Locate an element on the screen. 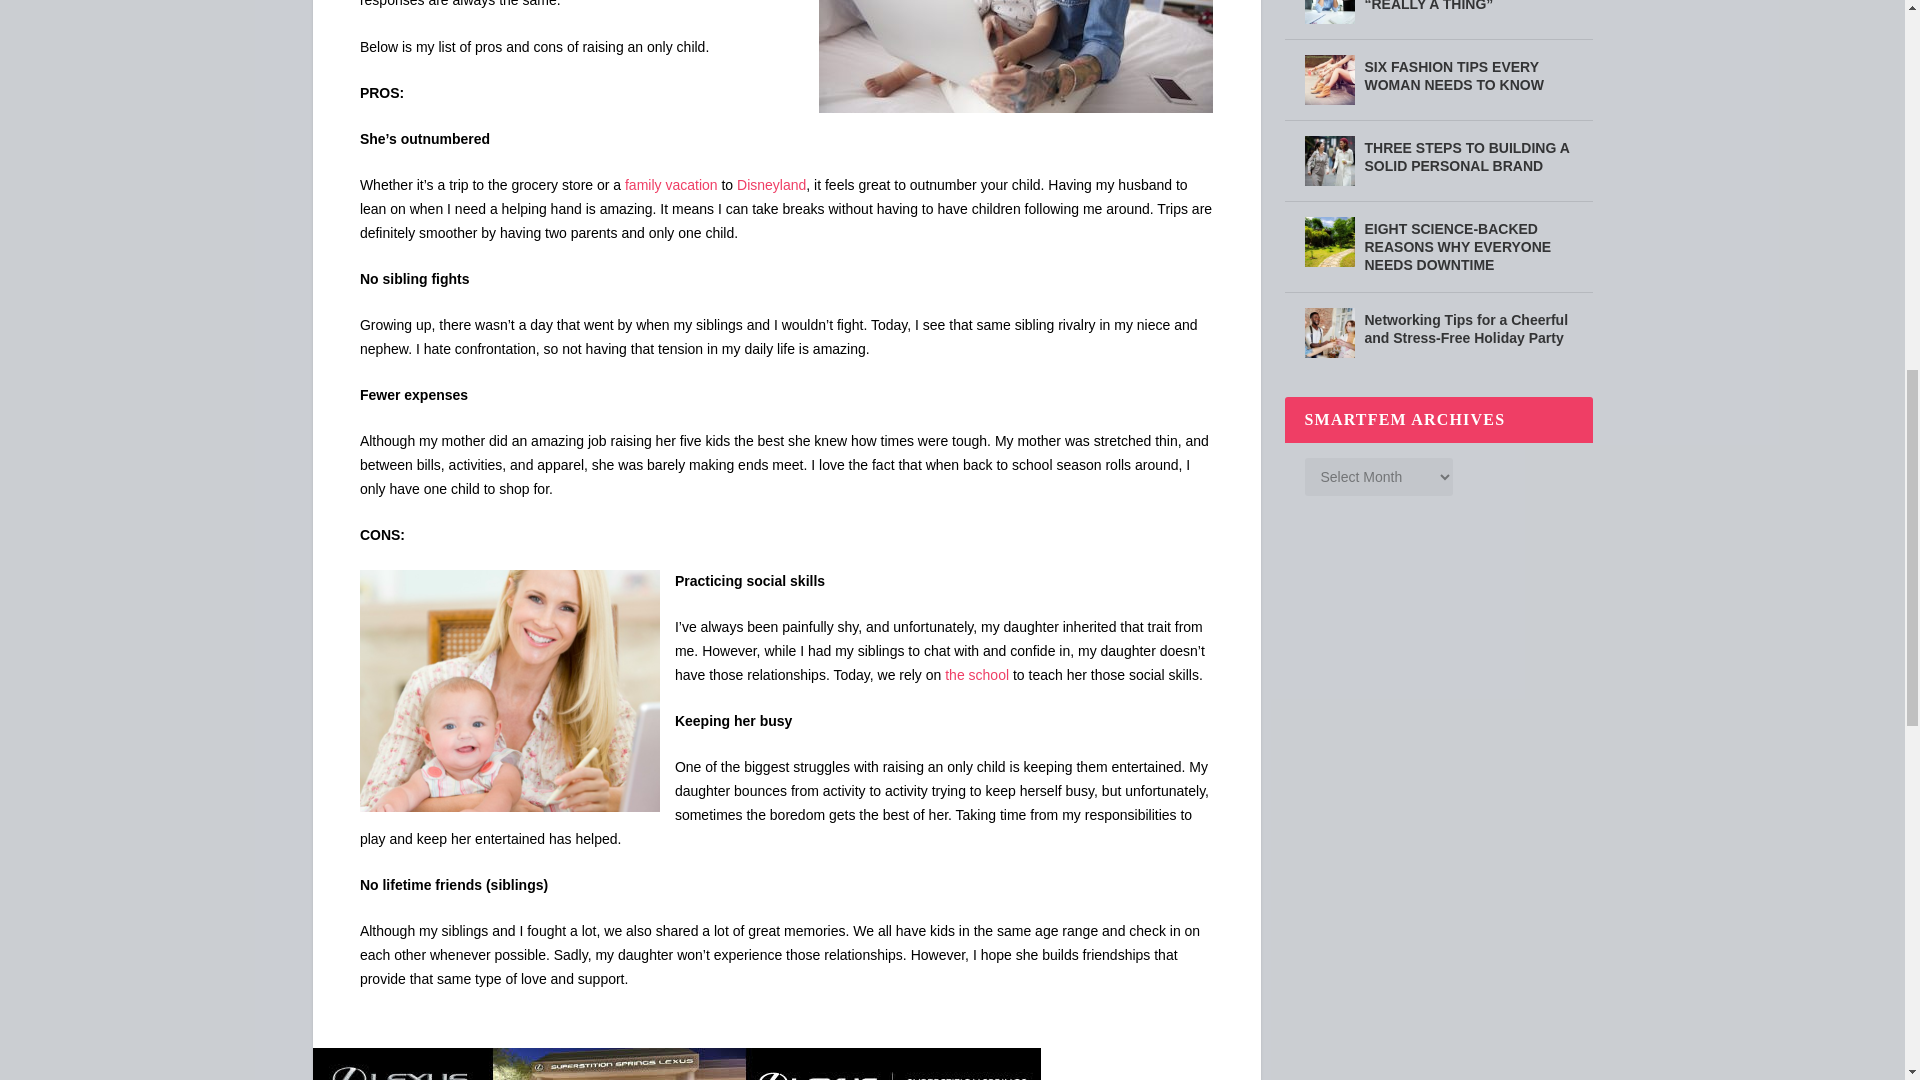  family vacation is located at coordinates (672, 185).